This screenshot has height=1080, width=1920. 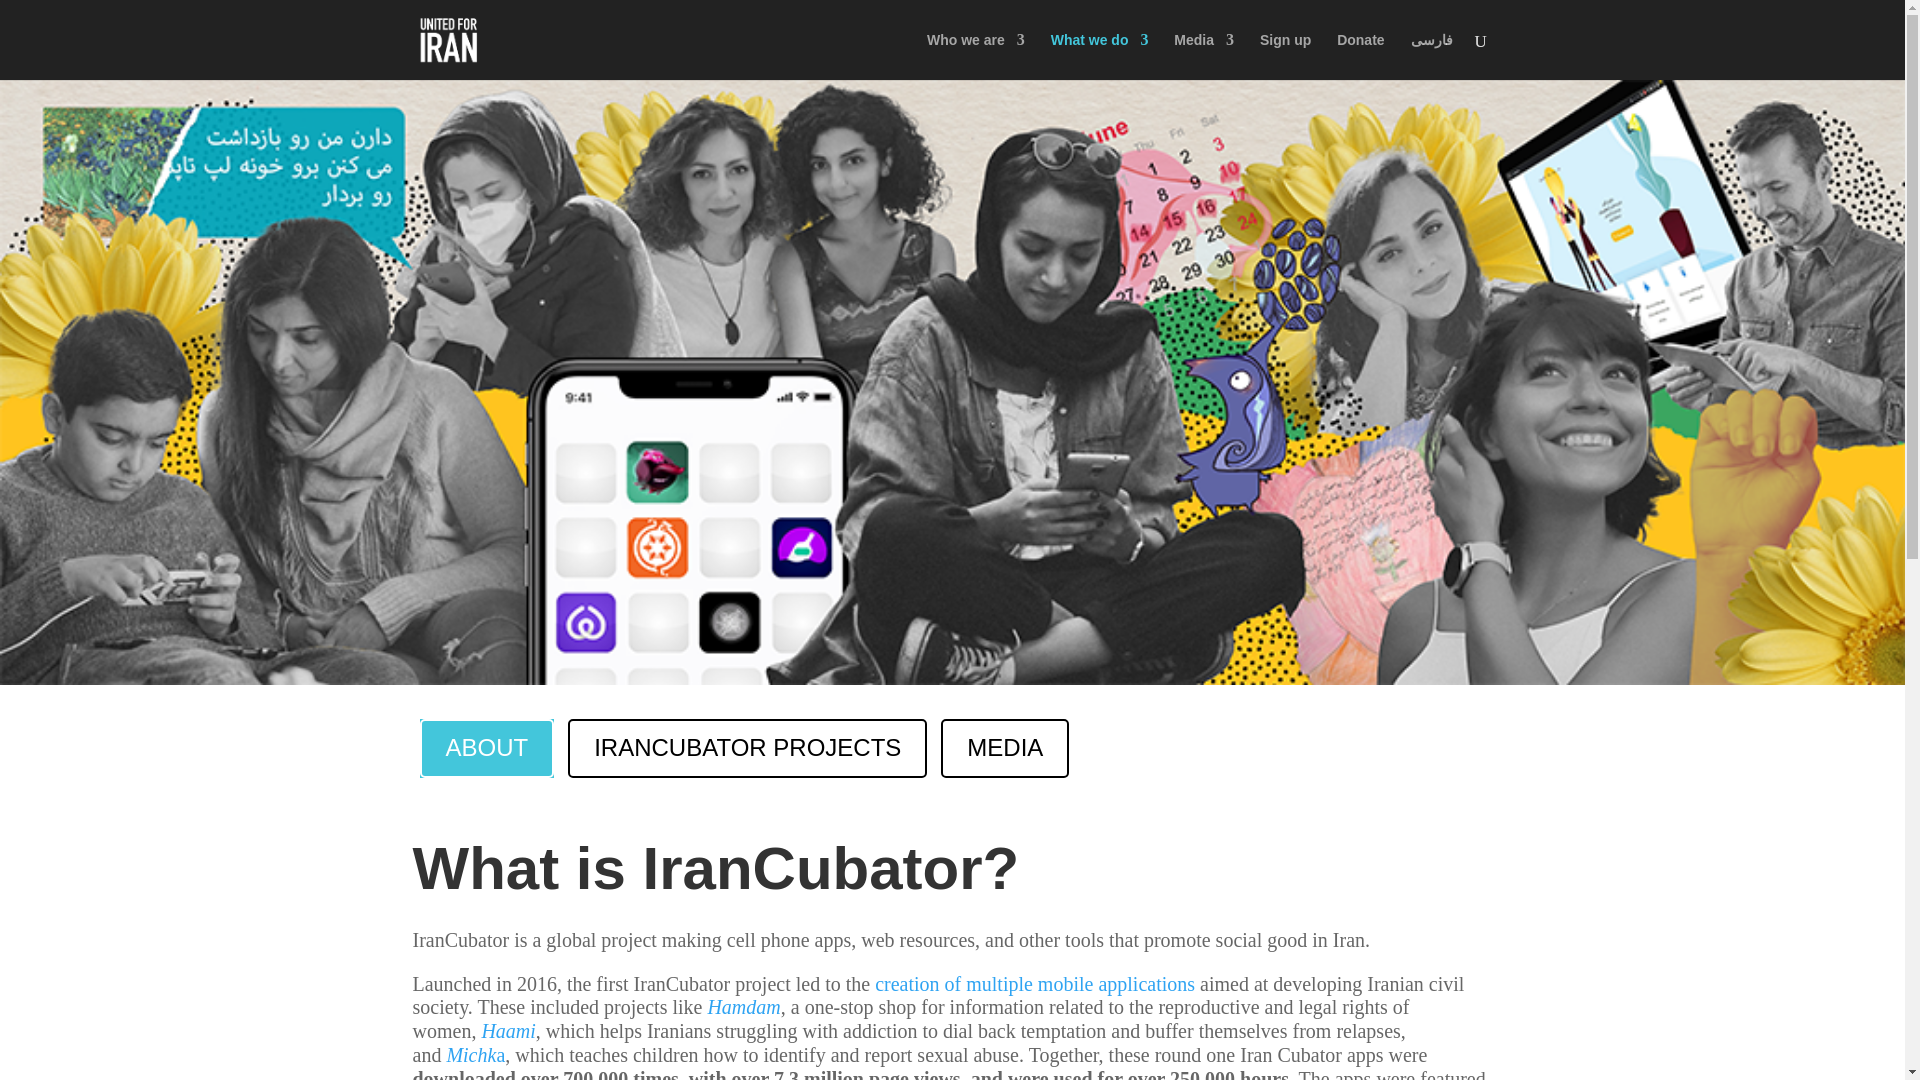 I want to click on Donate, so click(x=1360, y=56).